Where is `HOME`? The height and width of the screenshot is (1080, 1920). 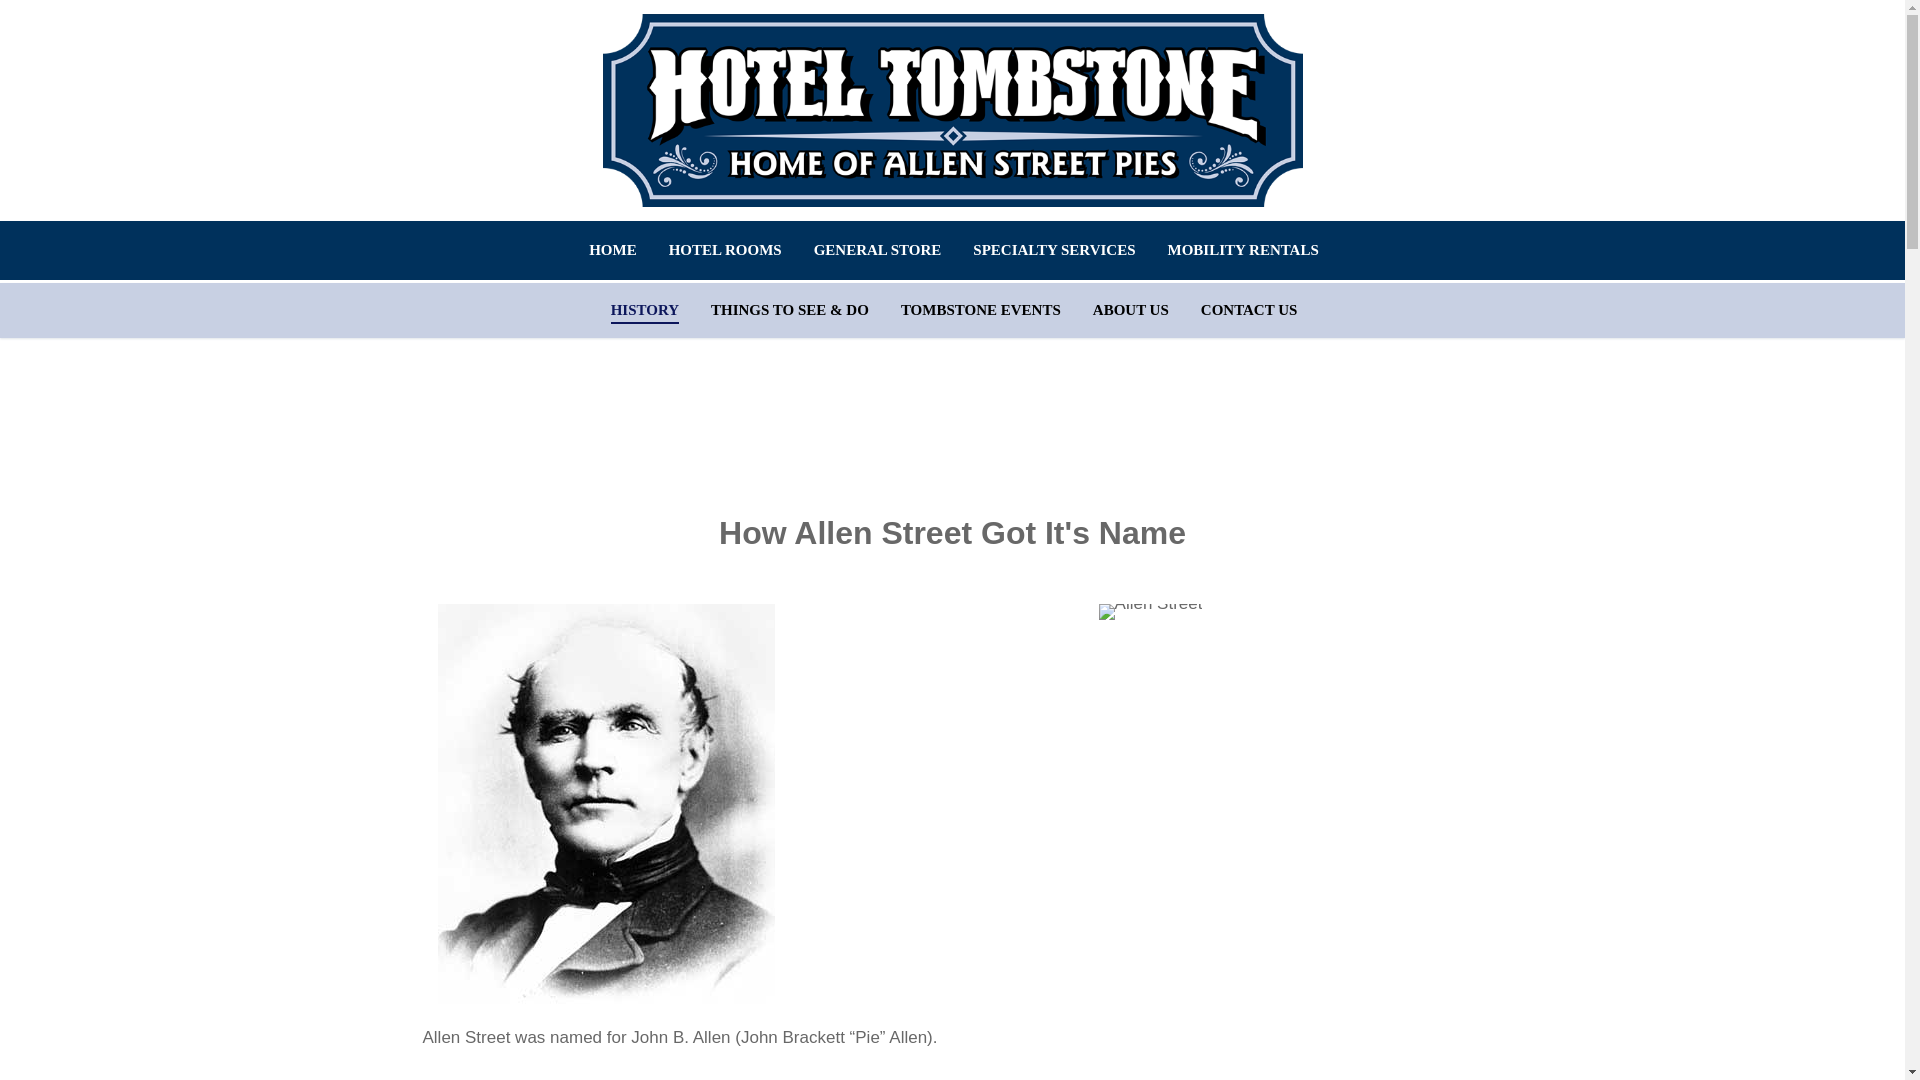 HOME is located at coordinates (613, 250).